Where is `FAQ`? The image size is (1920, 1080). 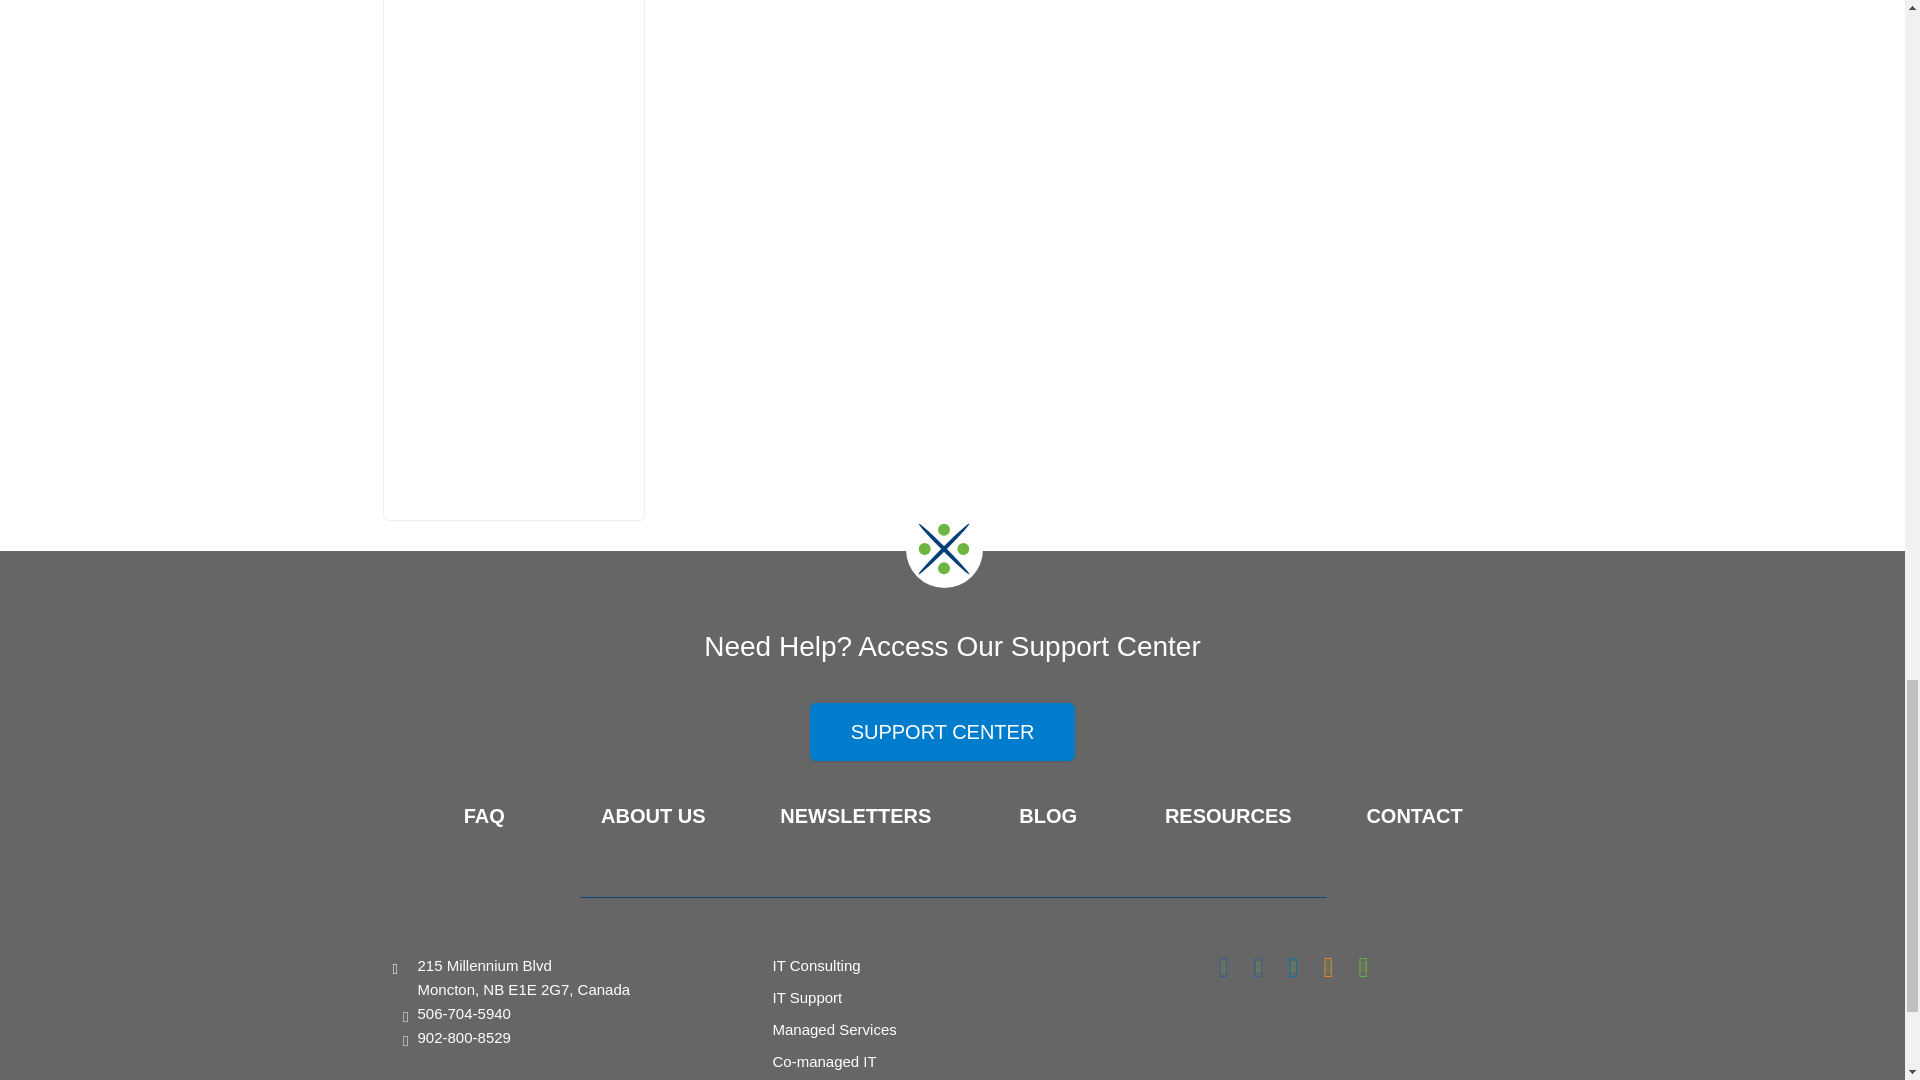
FAQ is located at coordinates (484, 816).